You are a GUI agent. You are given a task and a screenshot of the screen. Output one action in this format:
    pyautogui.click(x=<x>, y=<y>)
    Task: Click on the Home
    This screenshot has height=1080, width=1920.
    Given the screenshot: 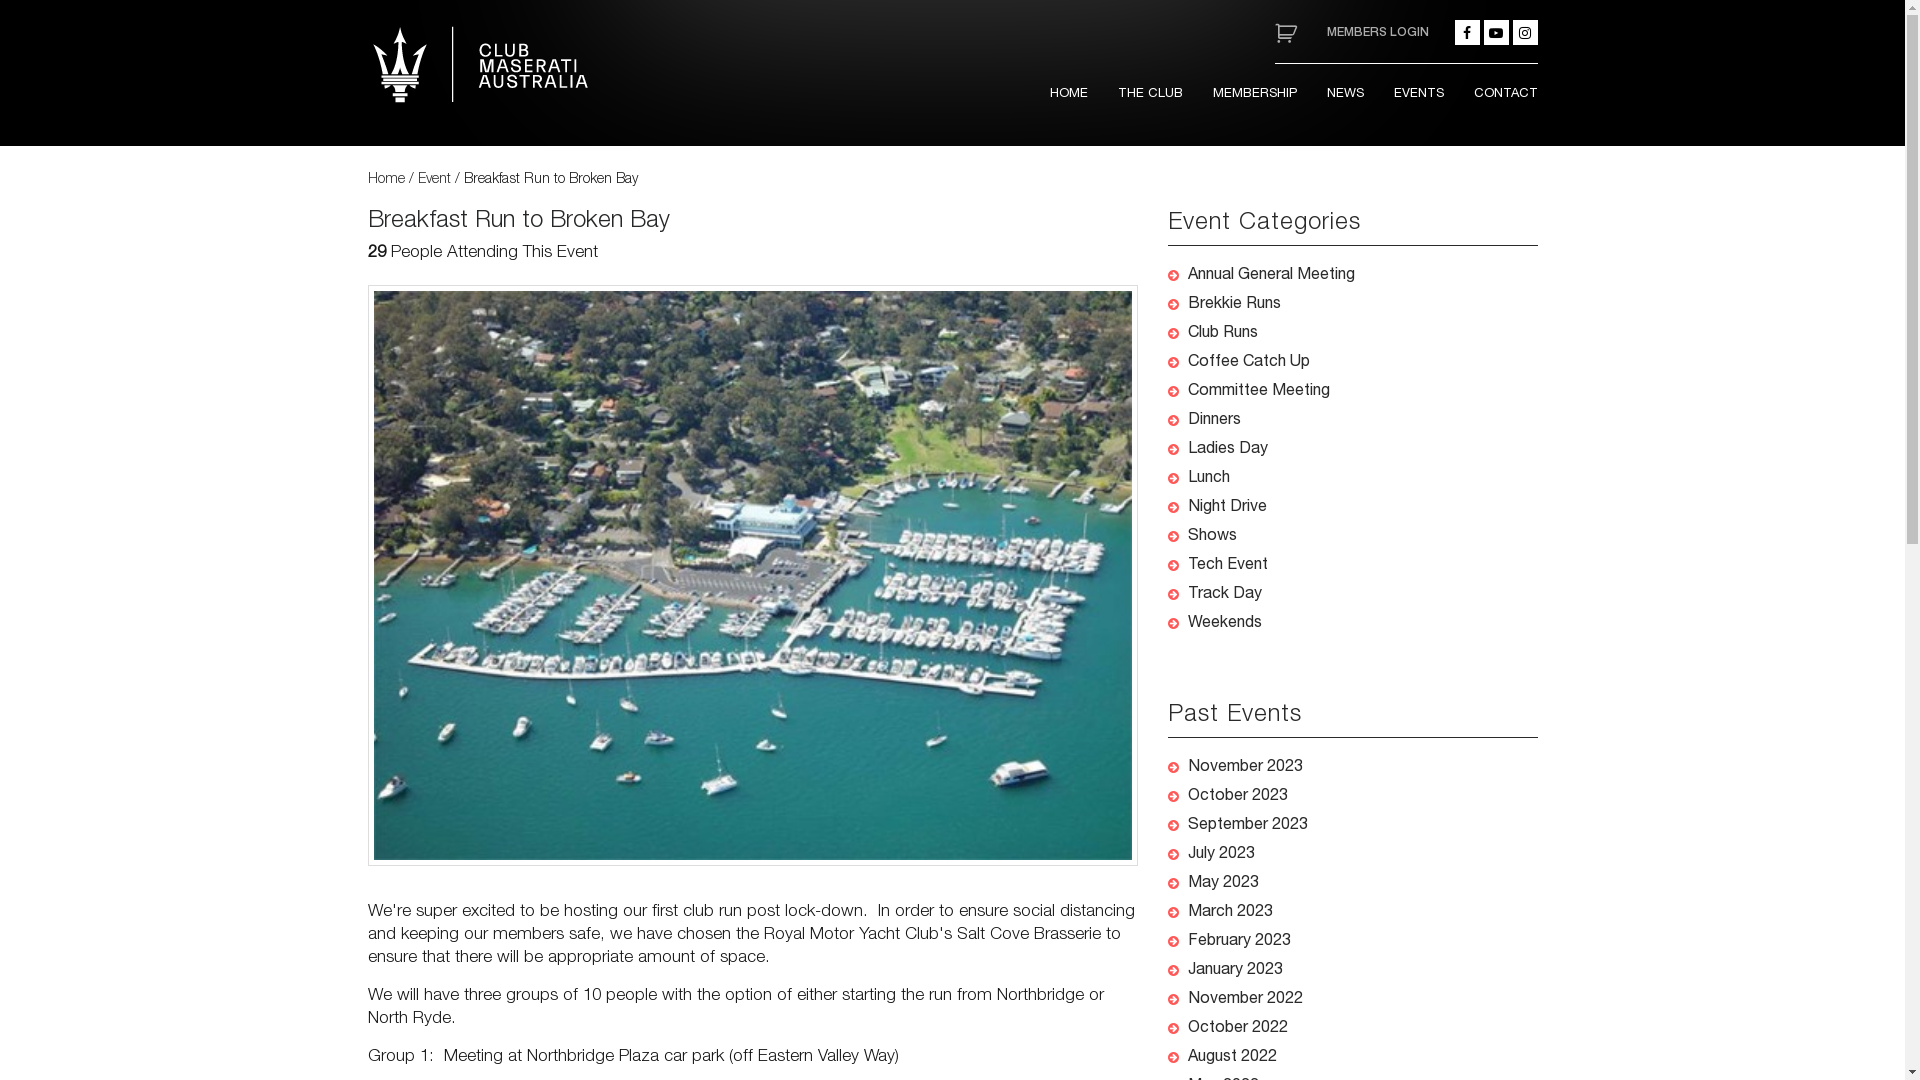 What is the action you would take?
    pyautogui.click(x=386, y=180)
    